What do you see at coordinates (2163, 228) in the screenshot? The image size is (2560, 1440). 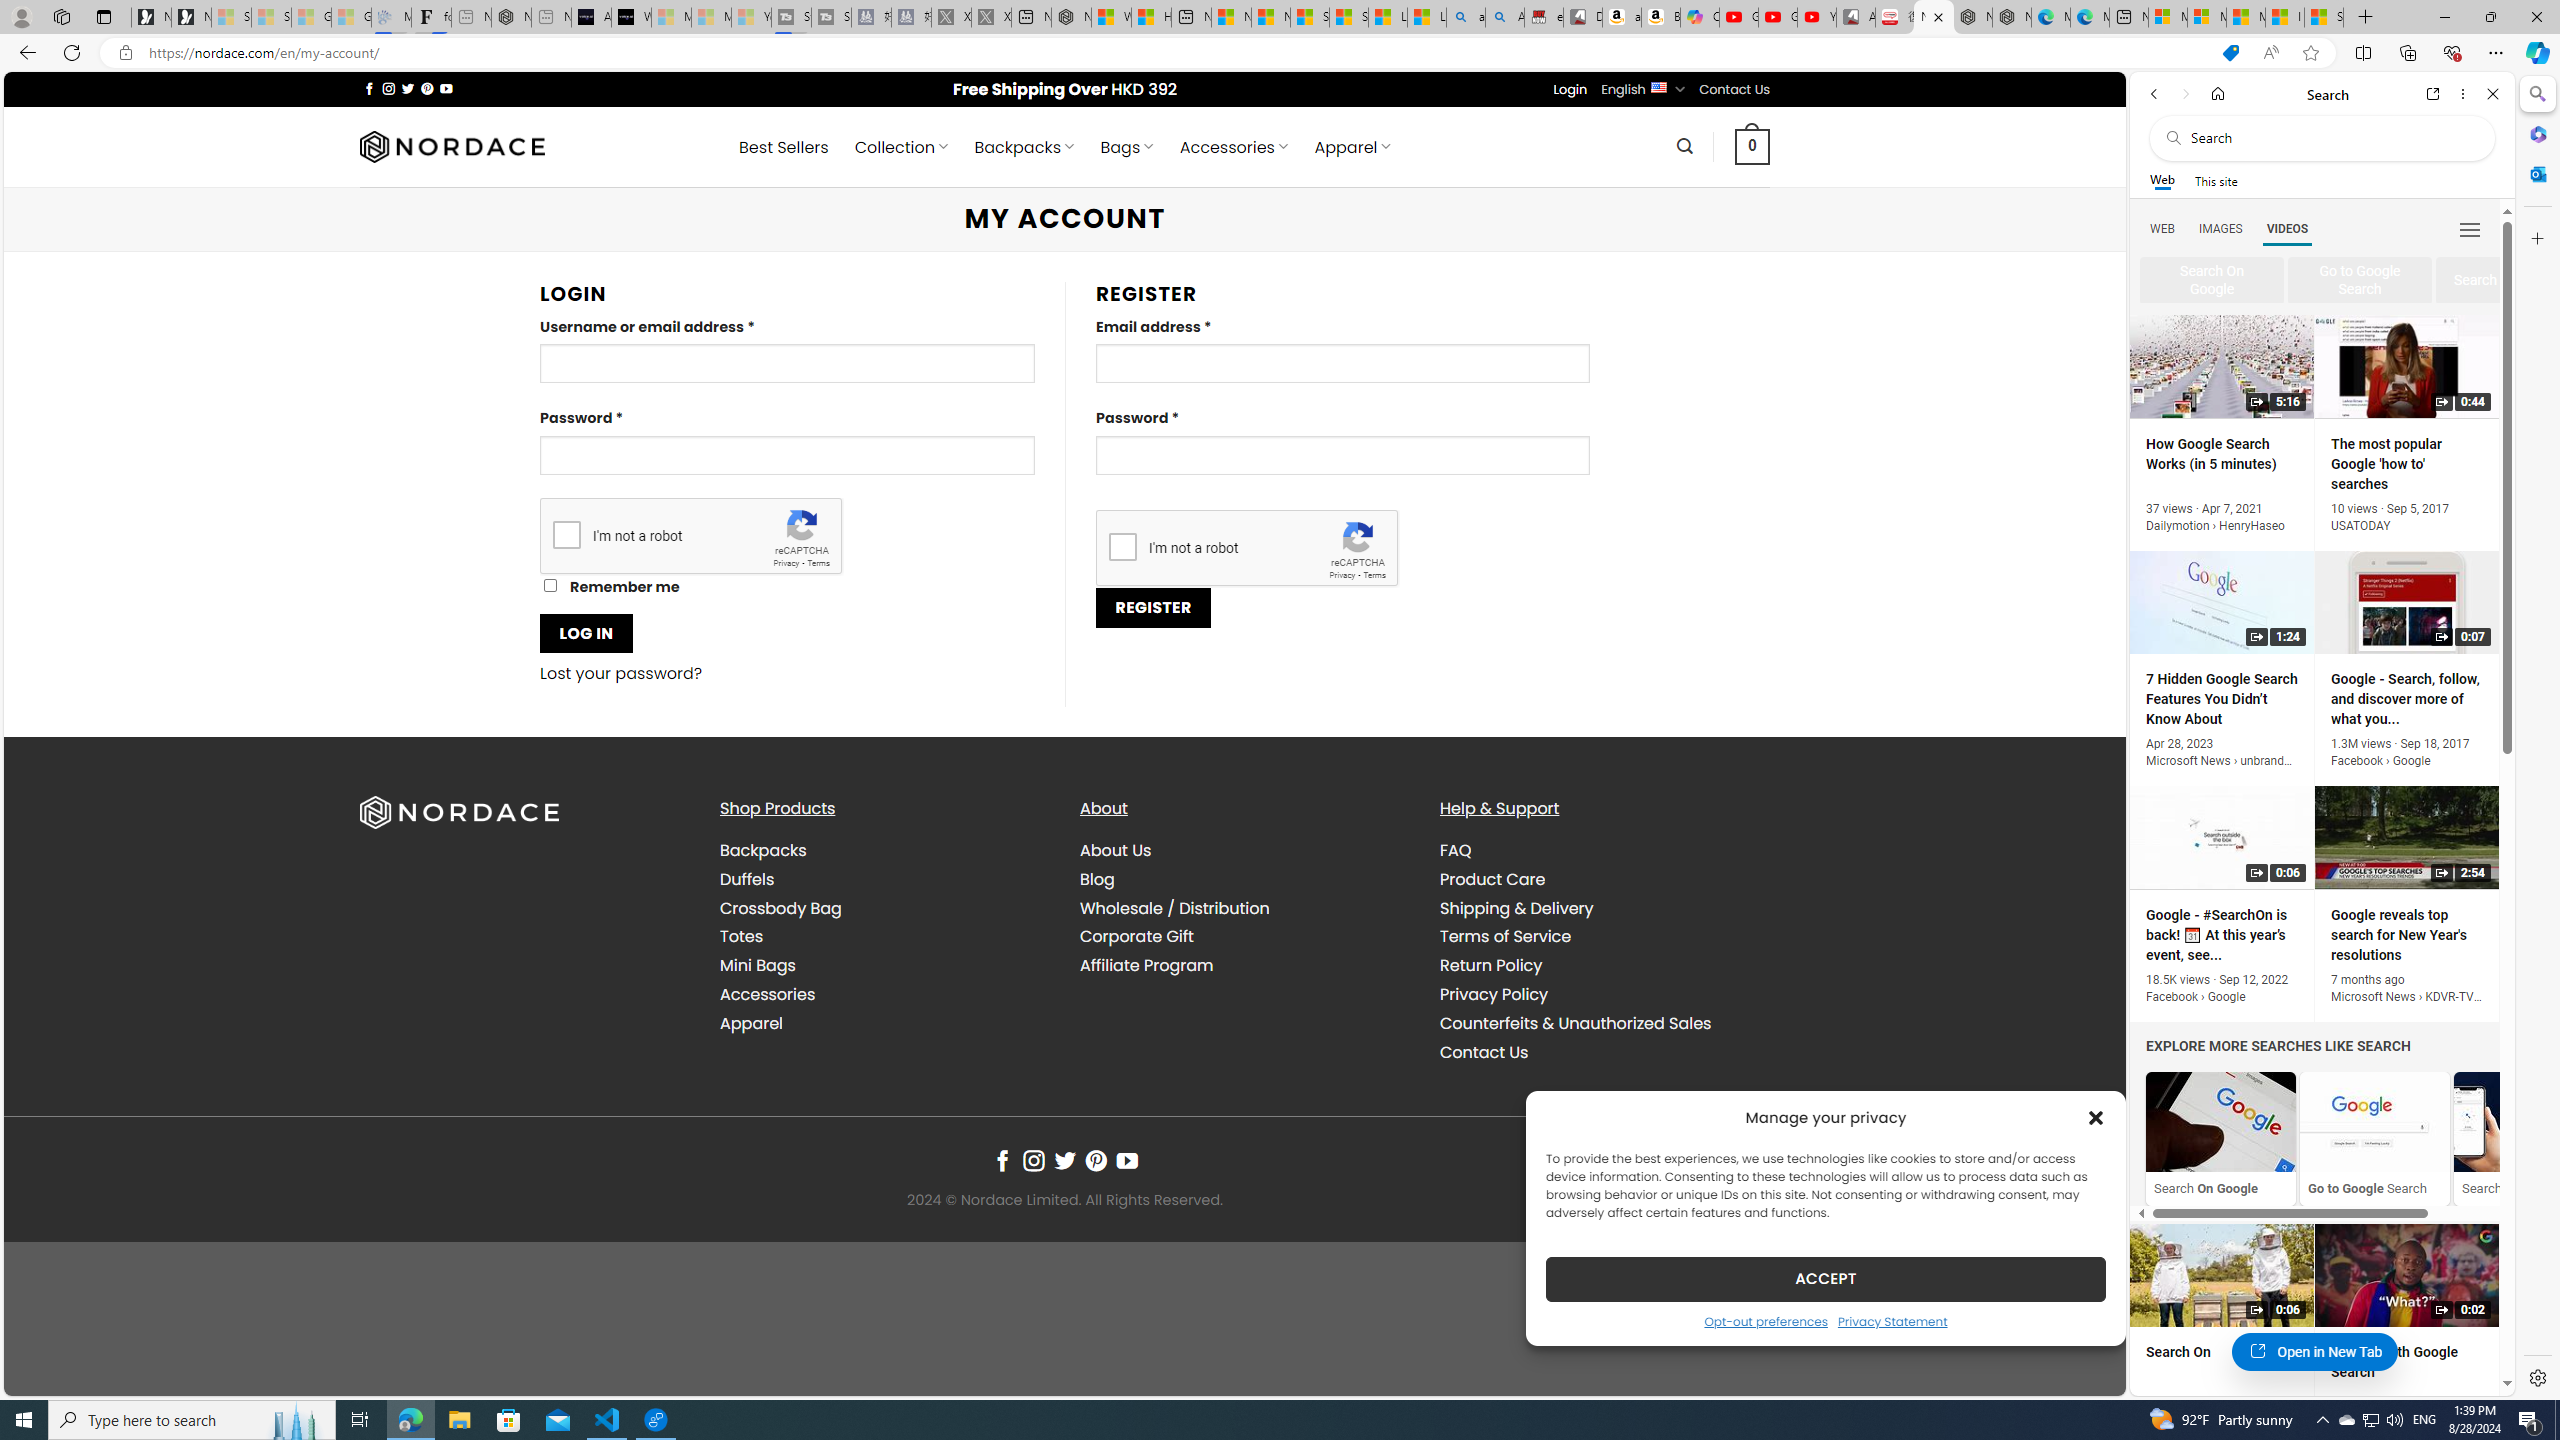 I see `Search Filter, WEB` at bounding box center [2163, 228].